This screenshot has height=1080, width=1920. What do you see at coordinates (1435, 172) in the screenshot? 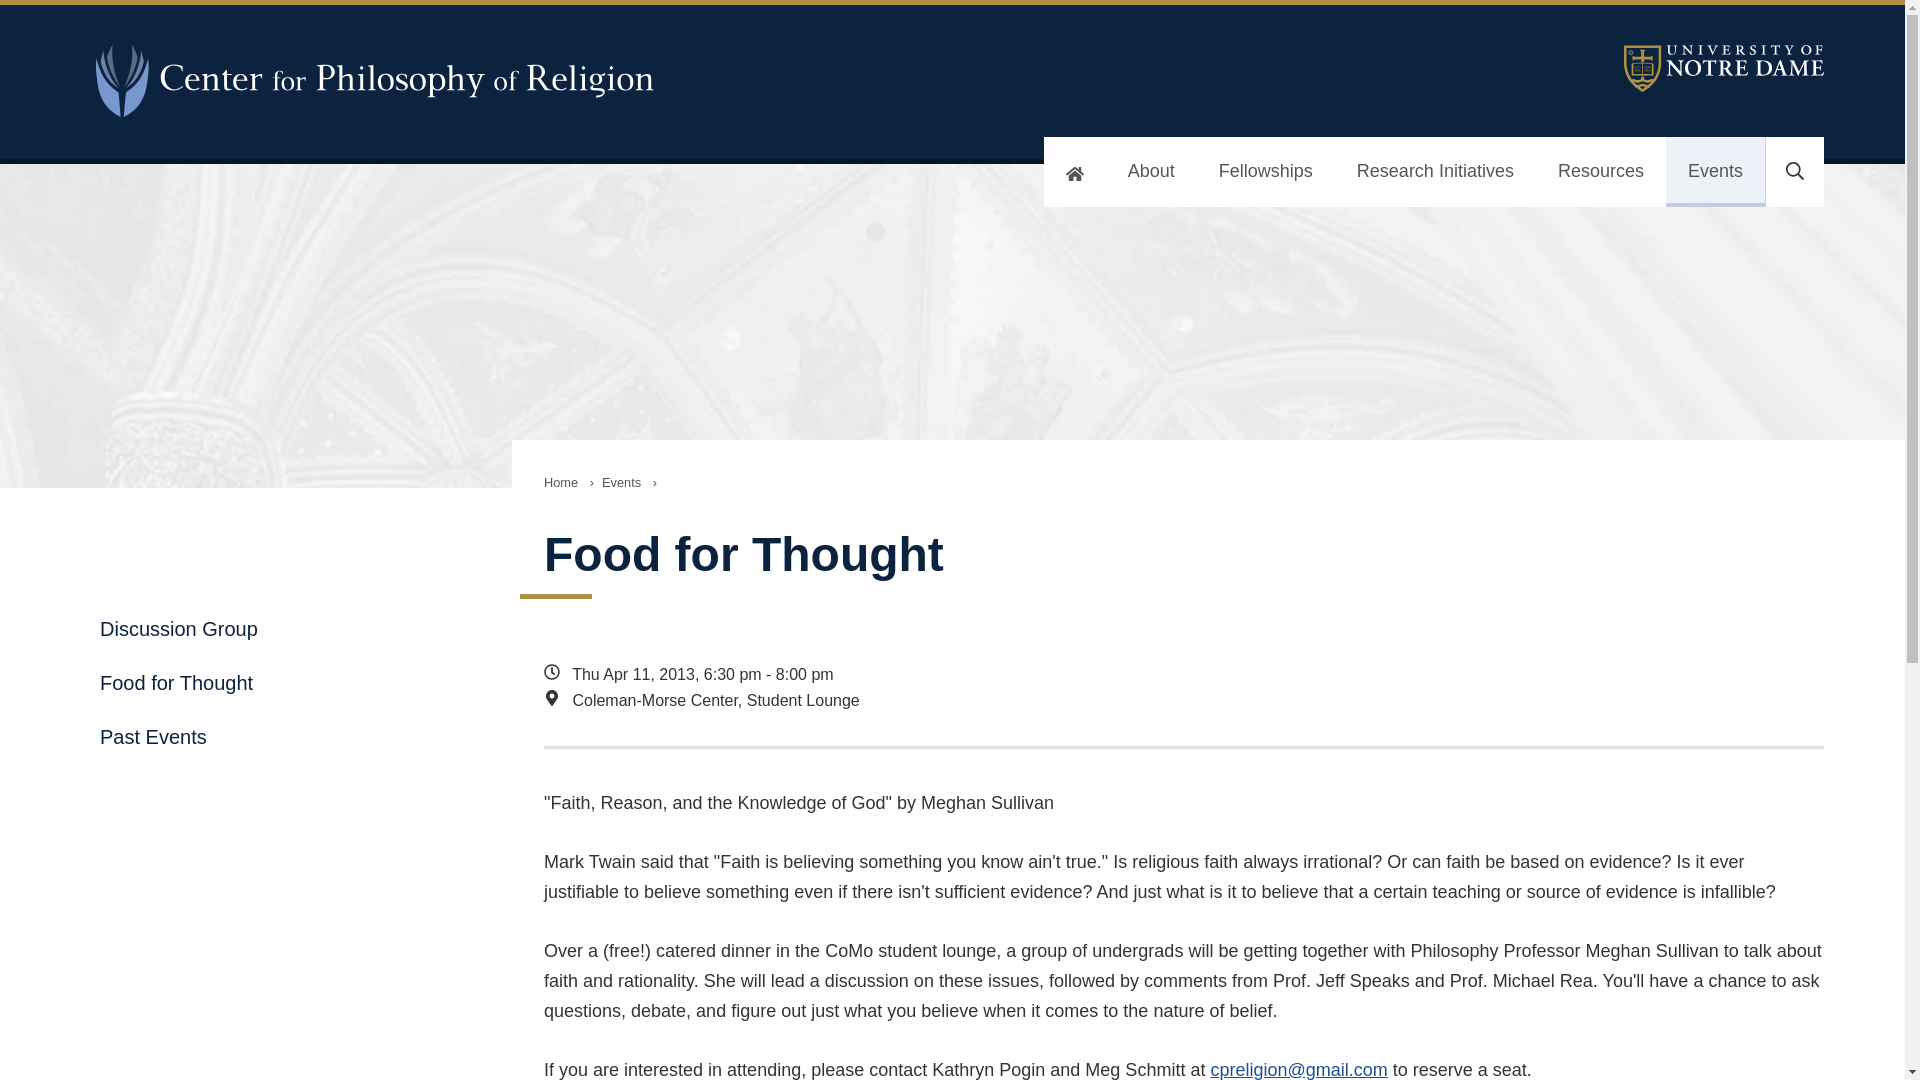
I see `Research Initiatives` at bounding box center [1435, 172].